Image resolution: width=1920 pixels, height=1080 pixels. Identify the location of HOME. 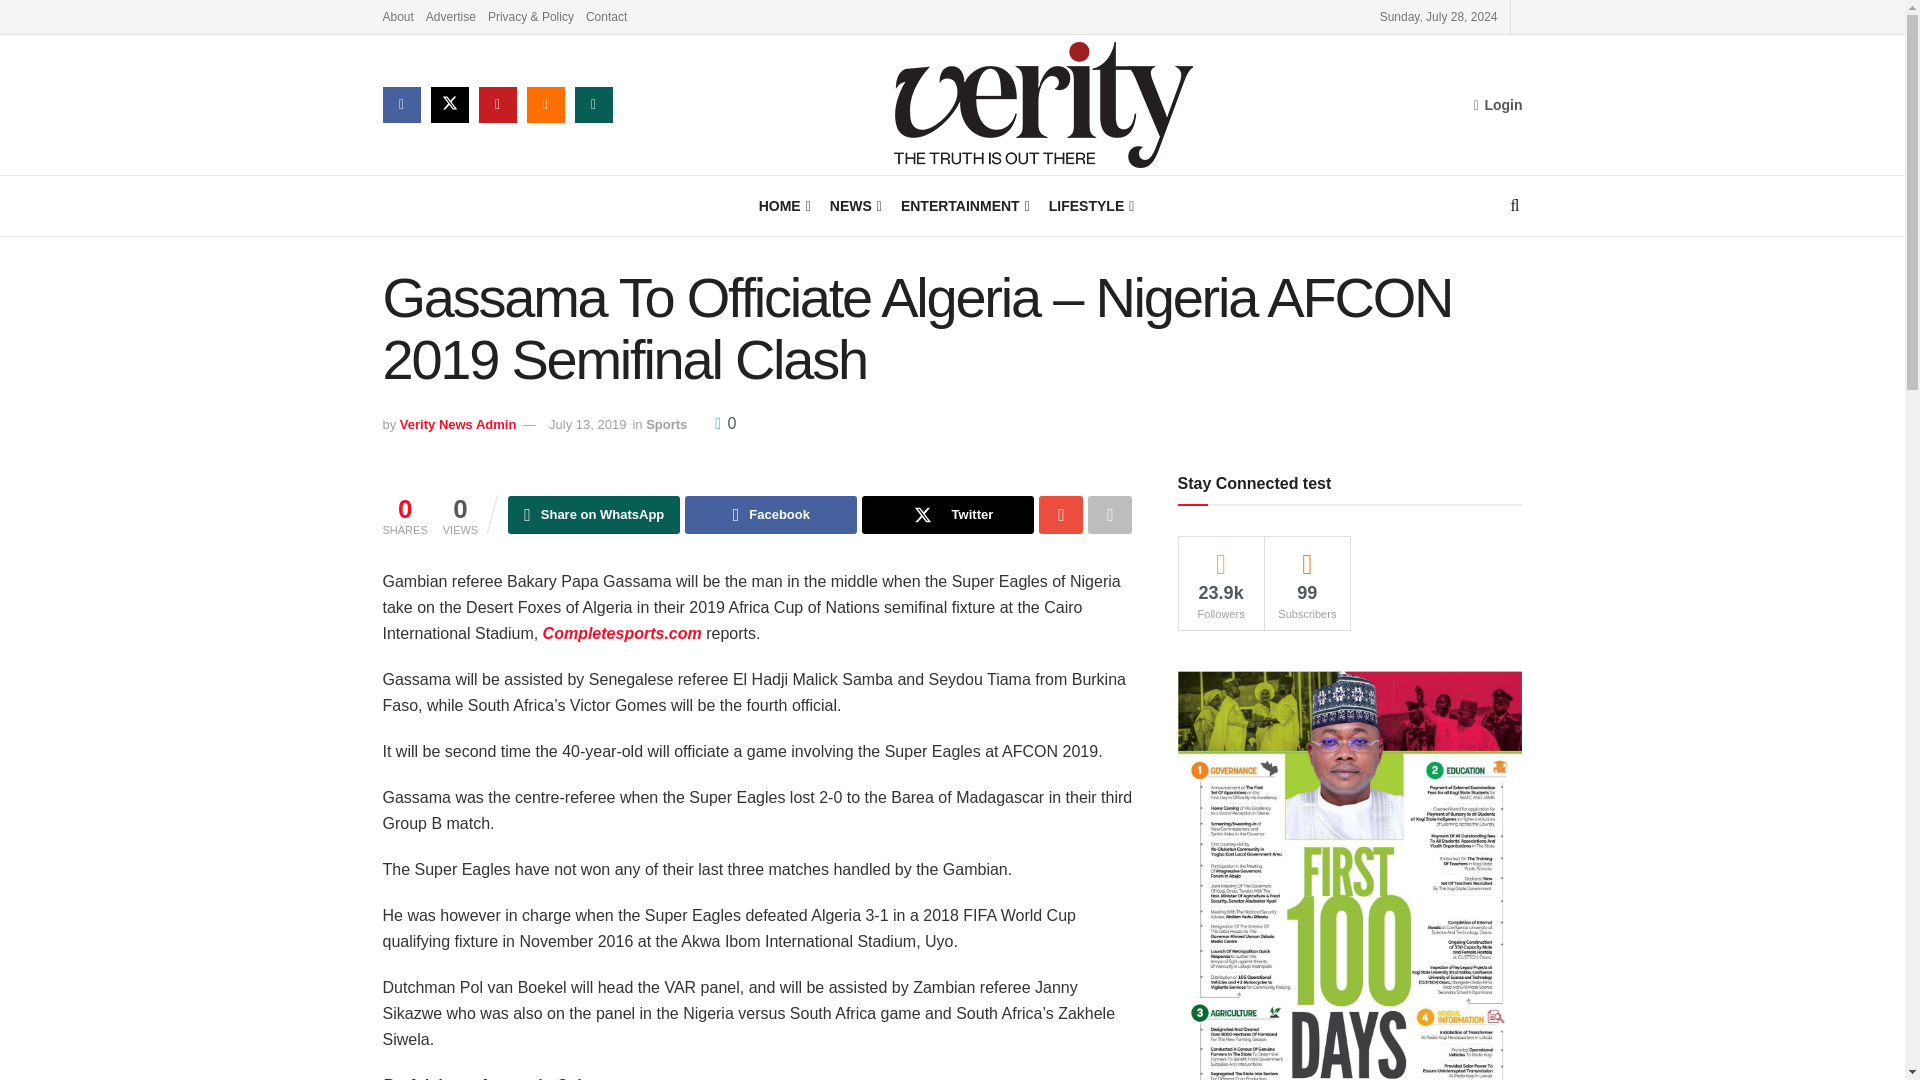
(783, 206).